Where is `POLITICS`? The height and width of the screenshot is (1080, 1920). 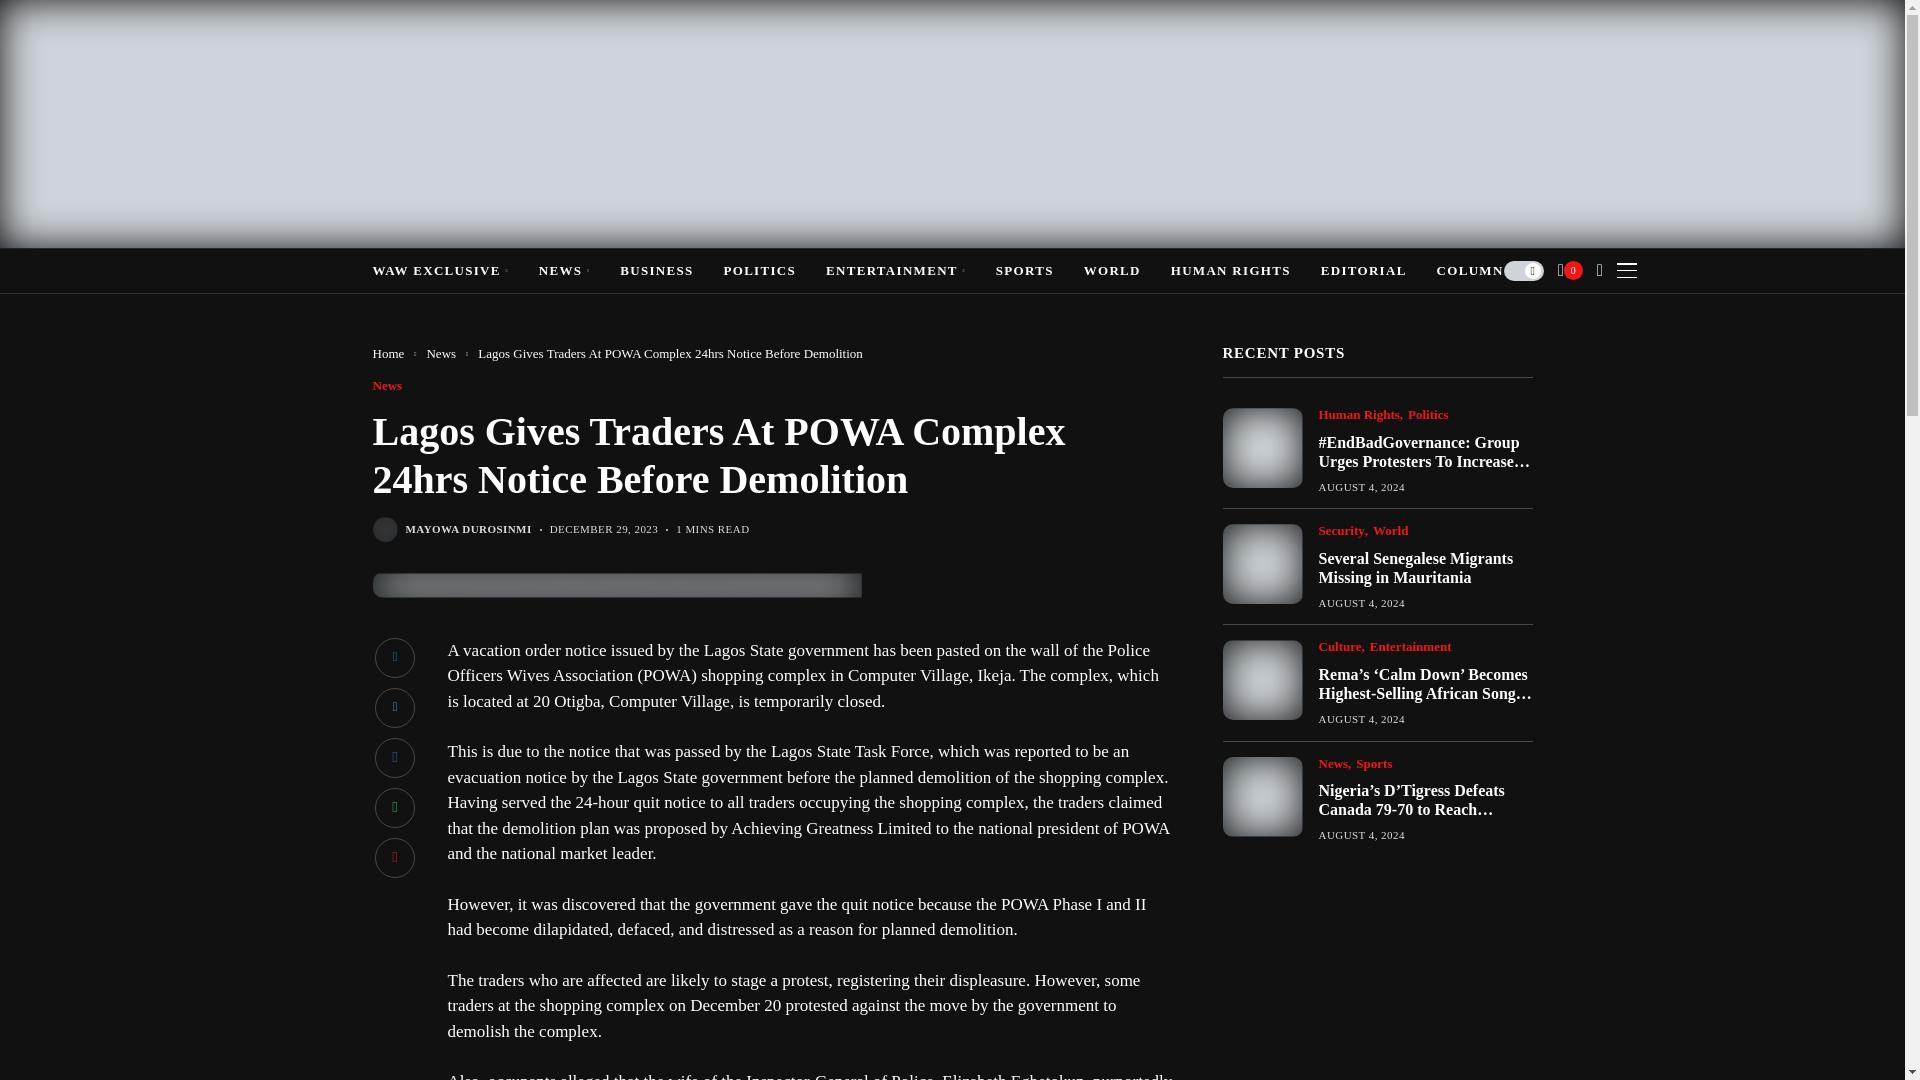 POLITICS is located at coordinates (760, 270).